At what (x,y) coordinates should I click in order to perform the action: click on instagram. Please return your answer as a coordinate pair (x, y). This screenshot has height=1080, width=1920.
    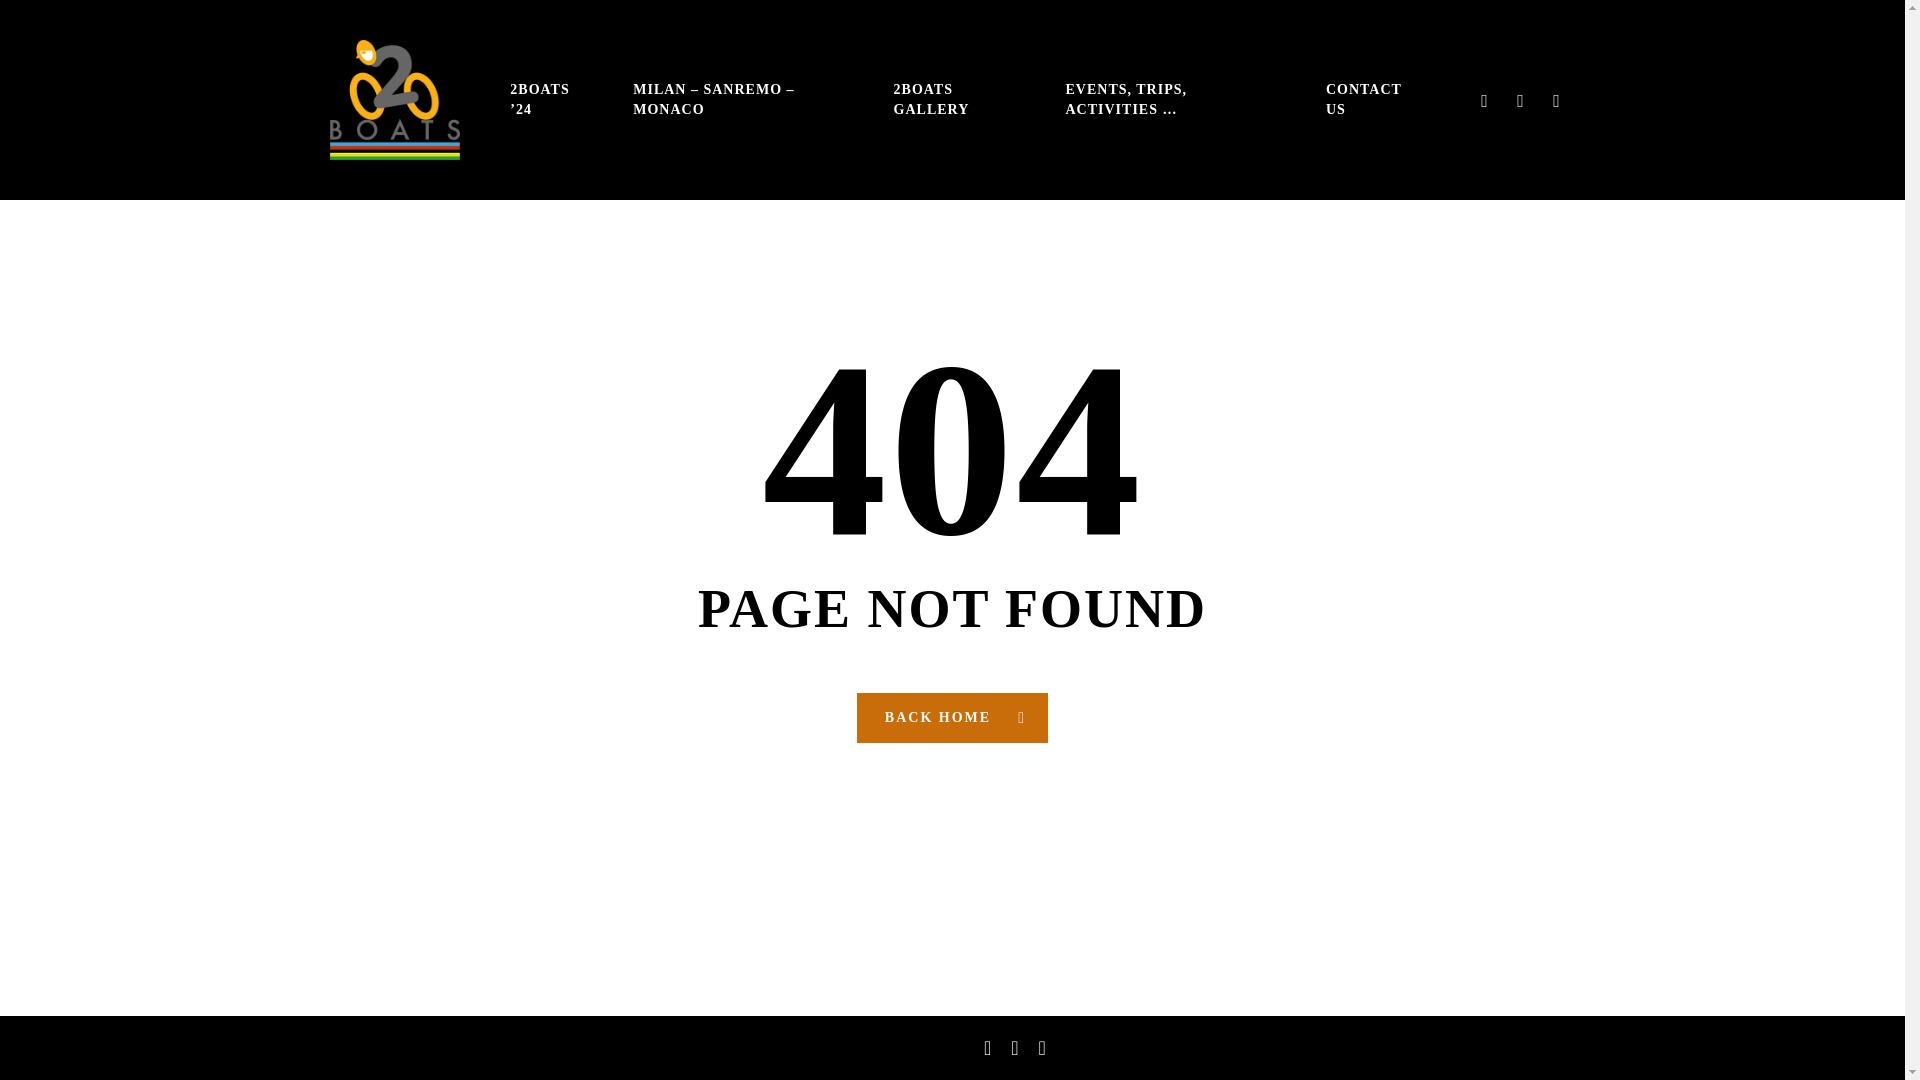
    Looking at the image, I should click on (1042, 1047).